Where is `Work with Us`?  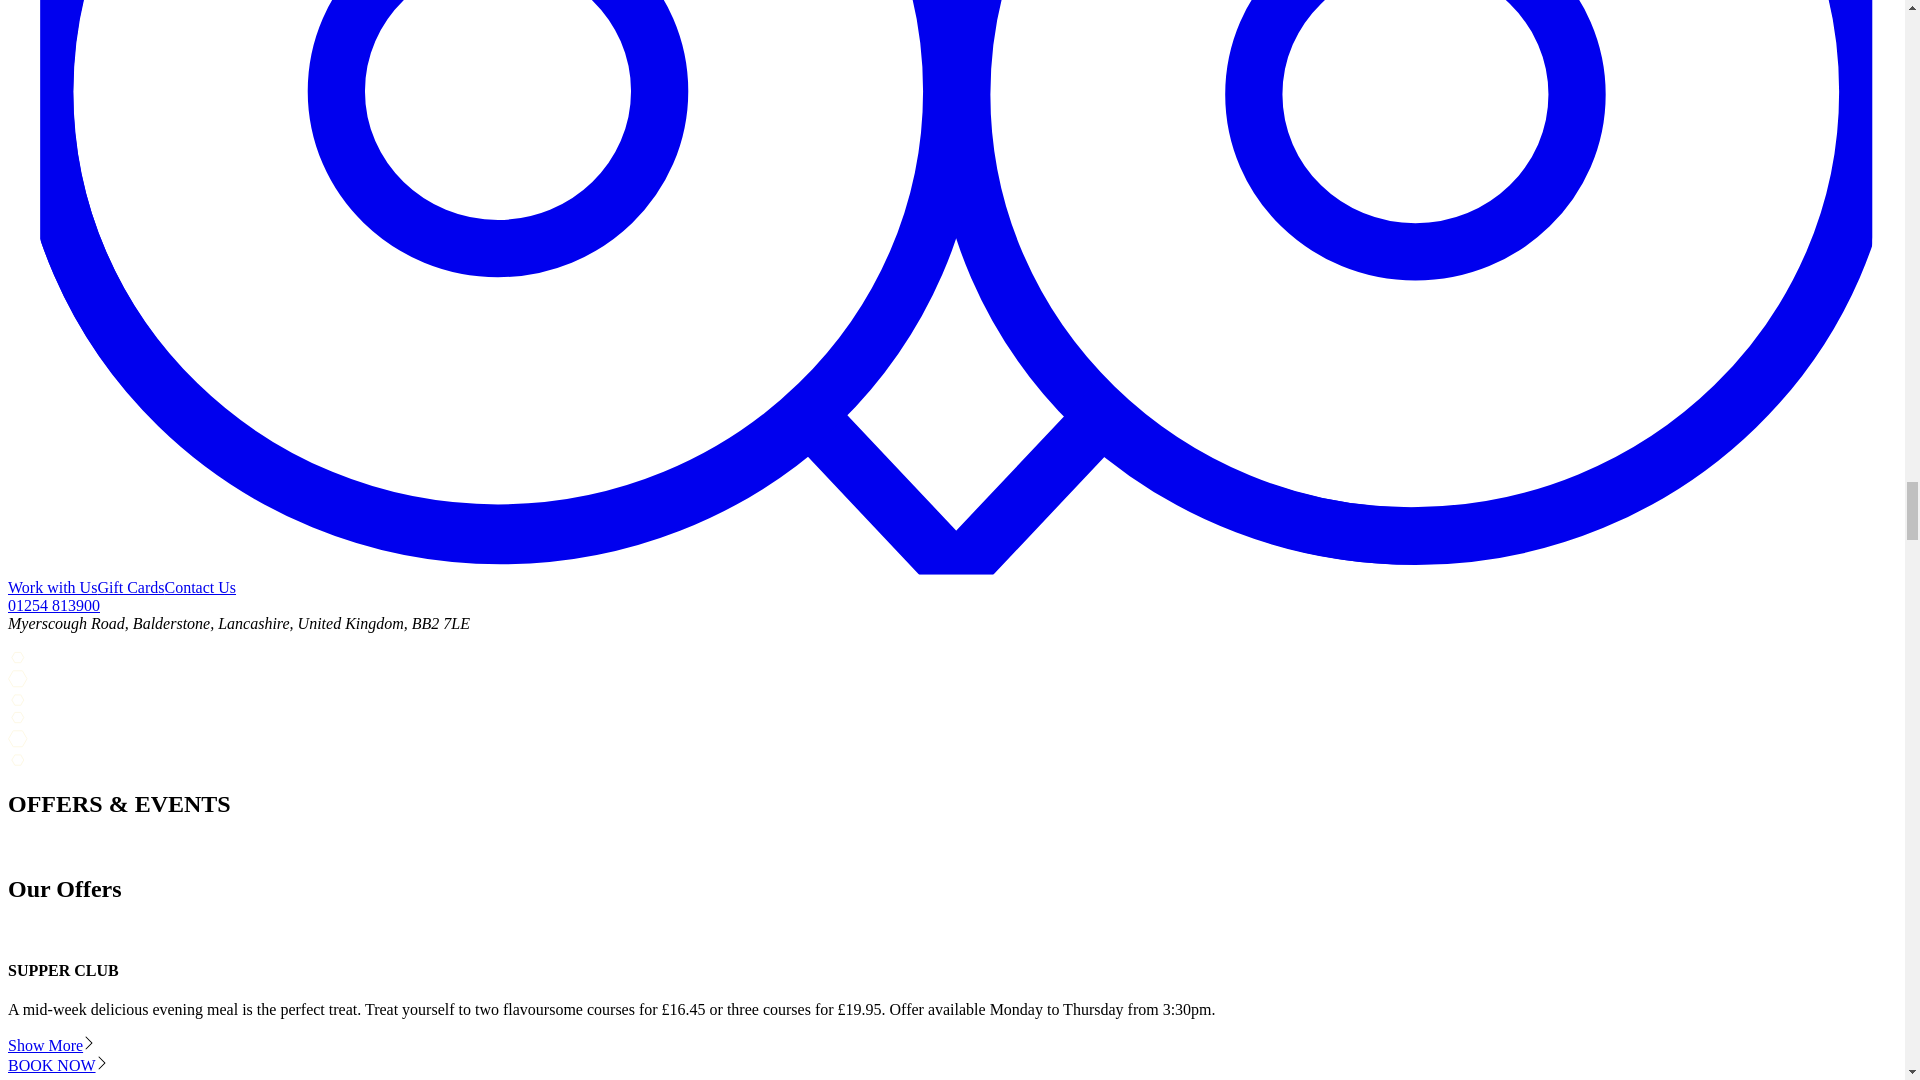
Work with Us is located at coordinates (52, 587).